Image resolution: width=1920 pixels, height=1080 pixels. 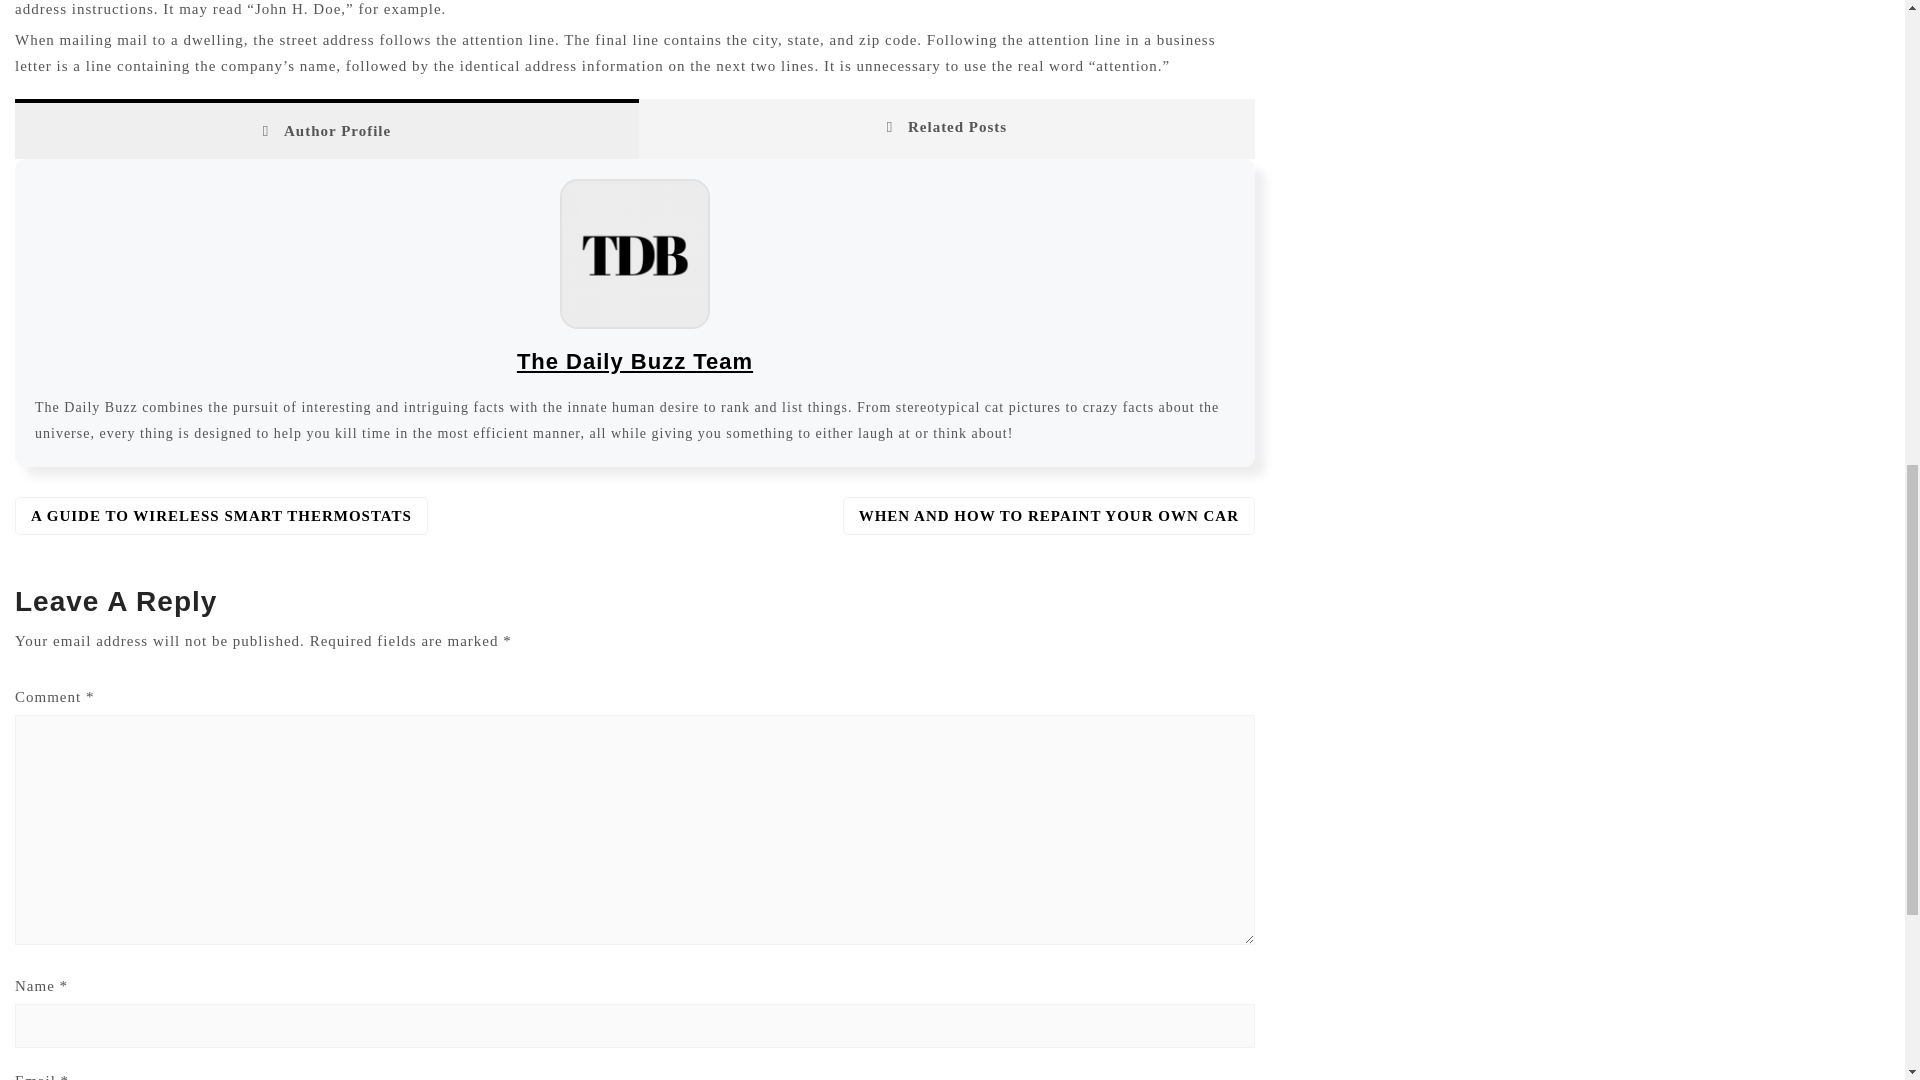 I want to click on The Daily Buzz Team, so click(x=634, y=360).